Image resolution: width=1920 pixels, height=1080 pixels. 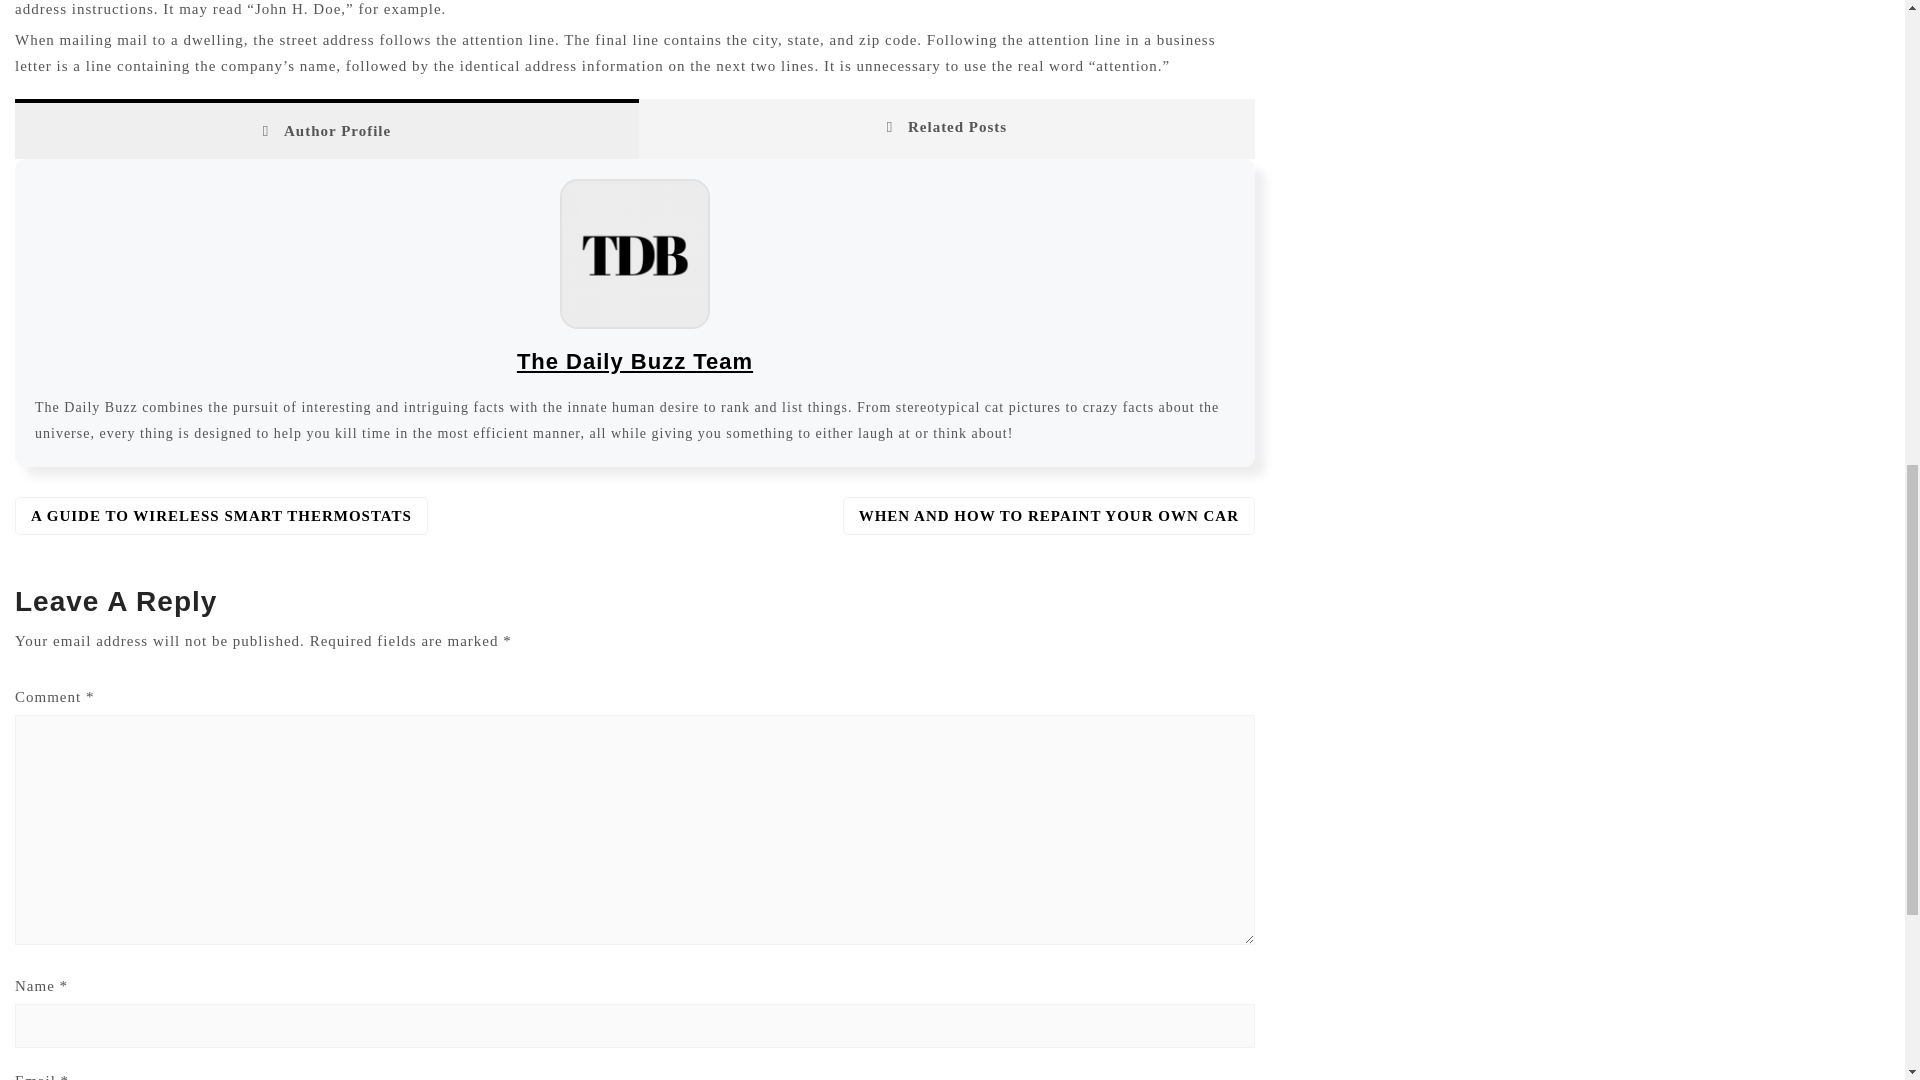 I want to click on The Daily Buzz Team, so click(x=634, y=360).